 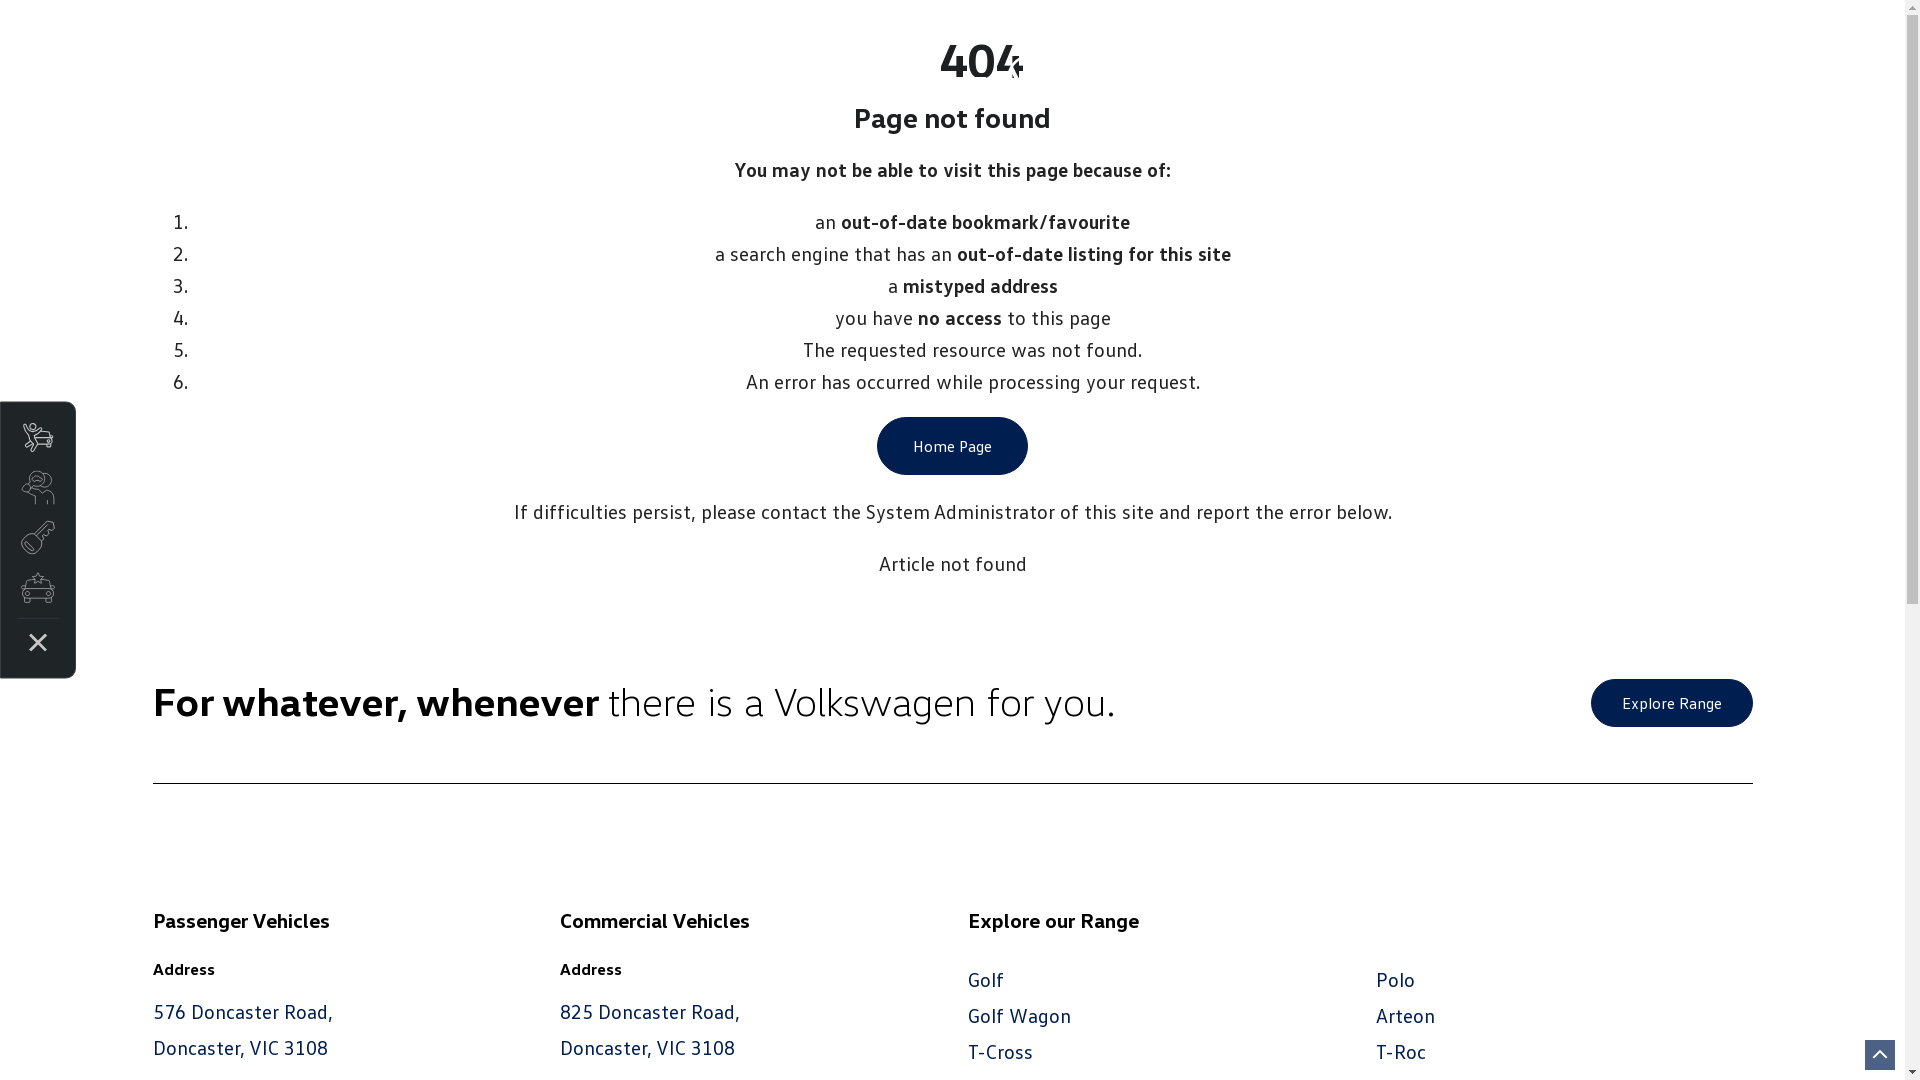 I want to click on Service: 03 8832 7888, so click(x=478, y=39).